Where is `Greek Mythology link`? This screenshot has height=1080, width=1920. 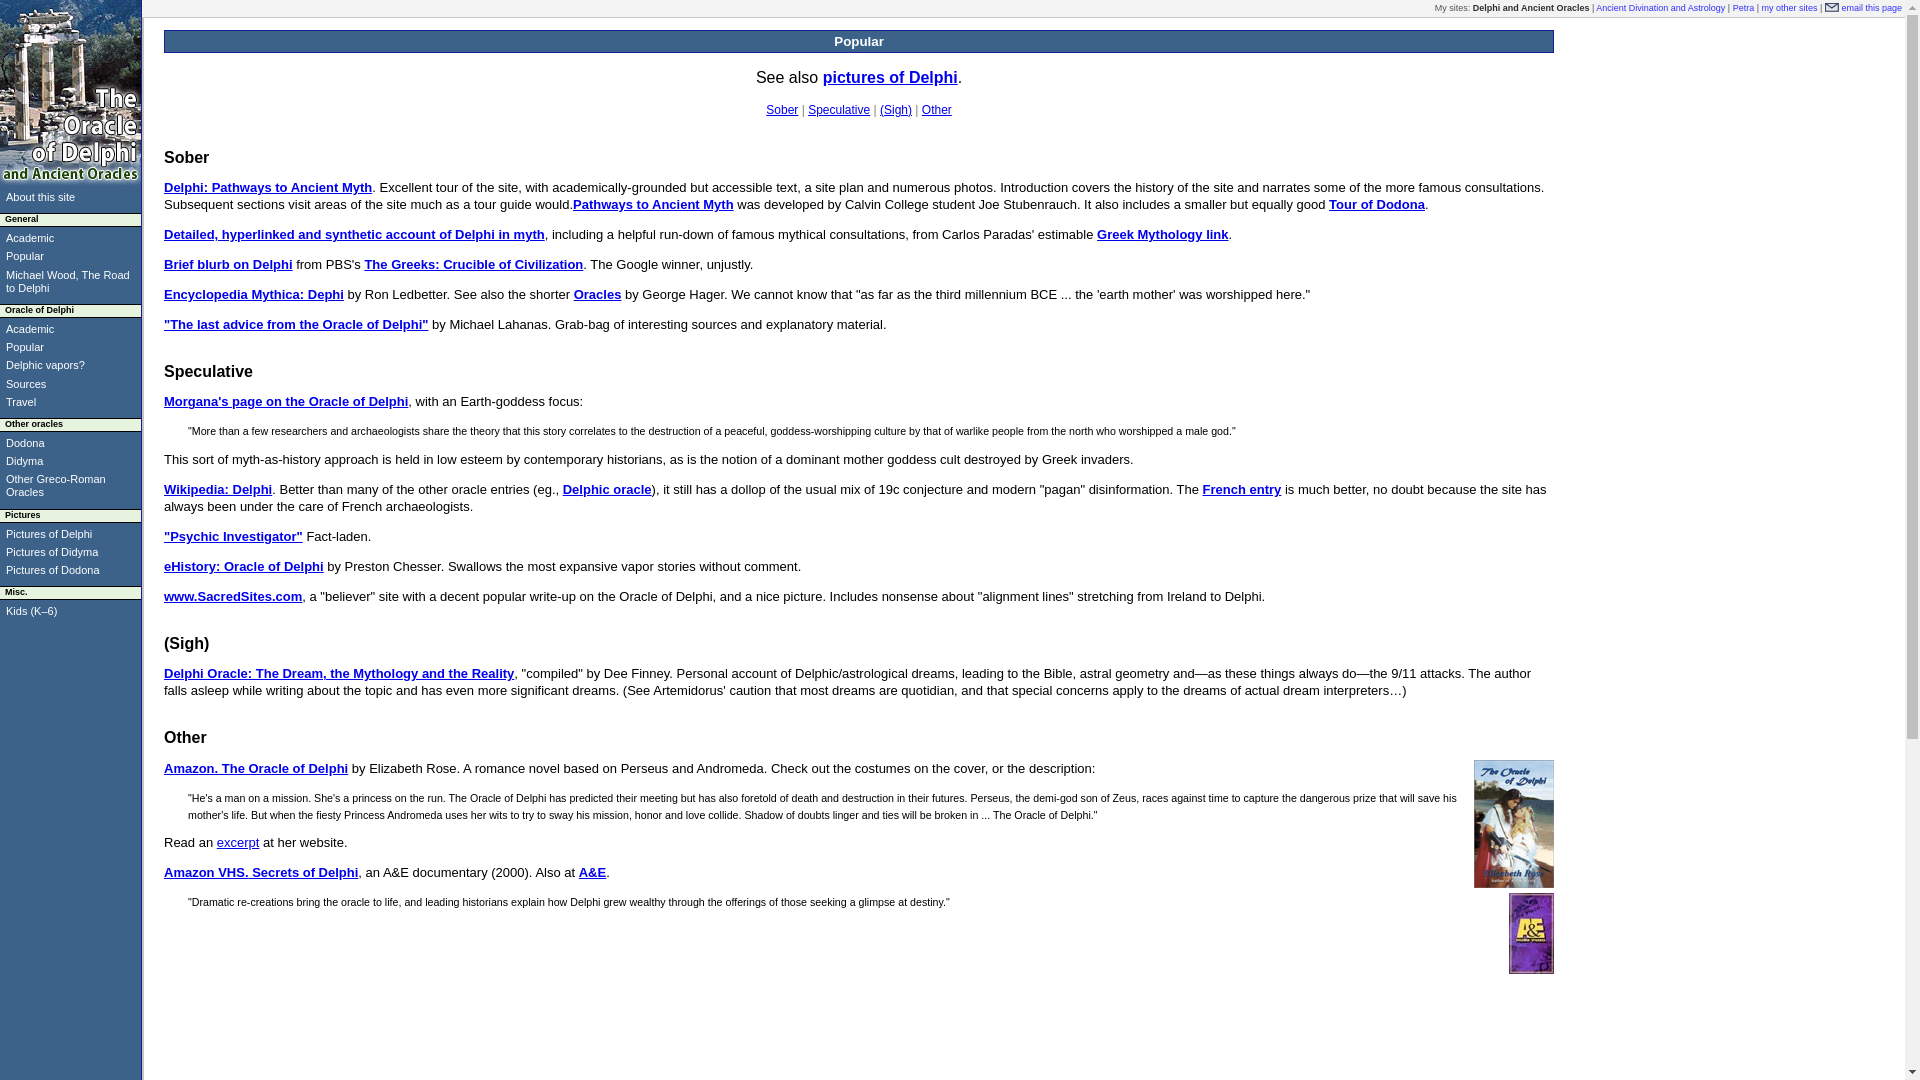 Greek Mythology link is located at coordinates (1162, 234).